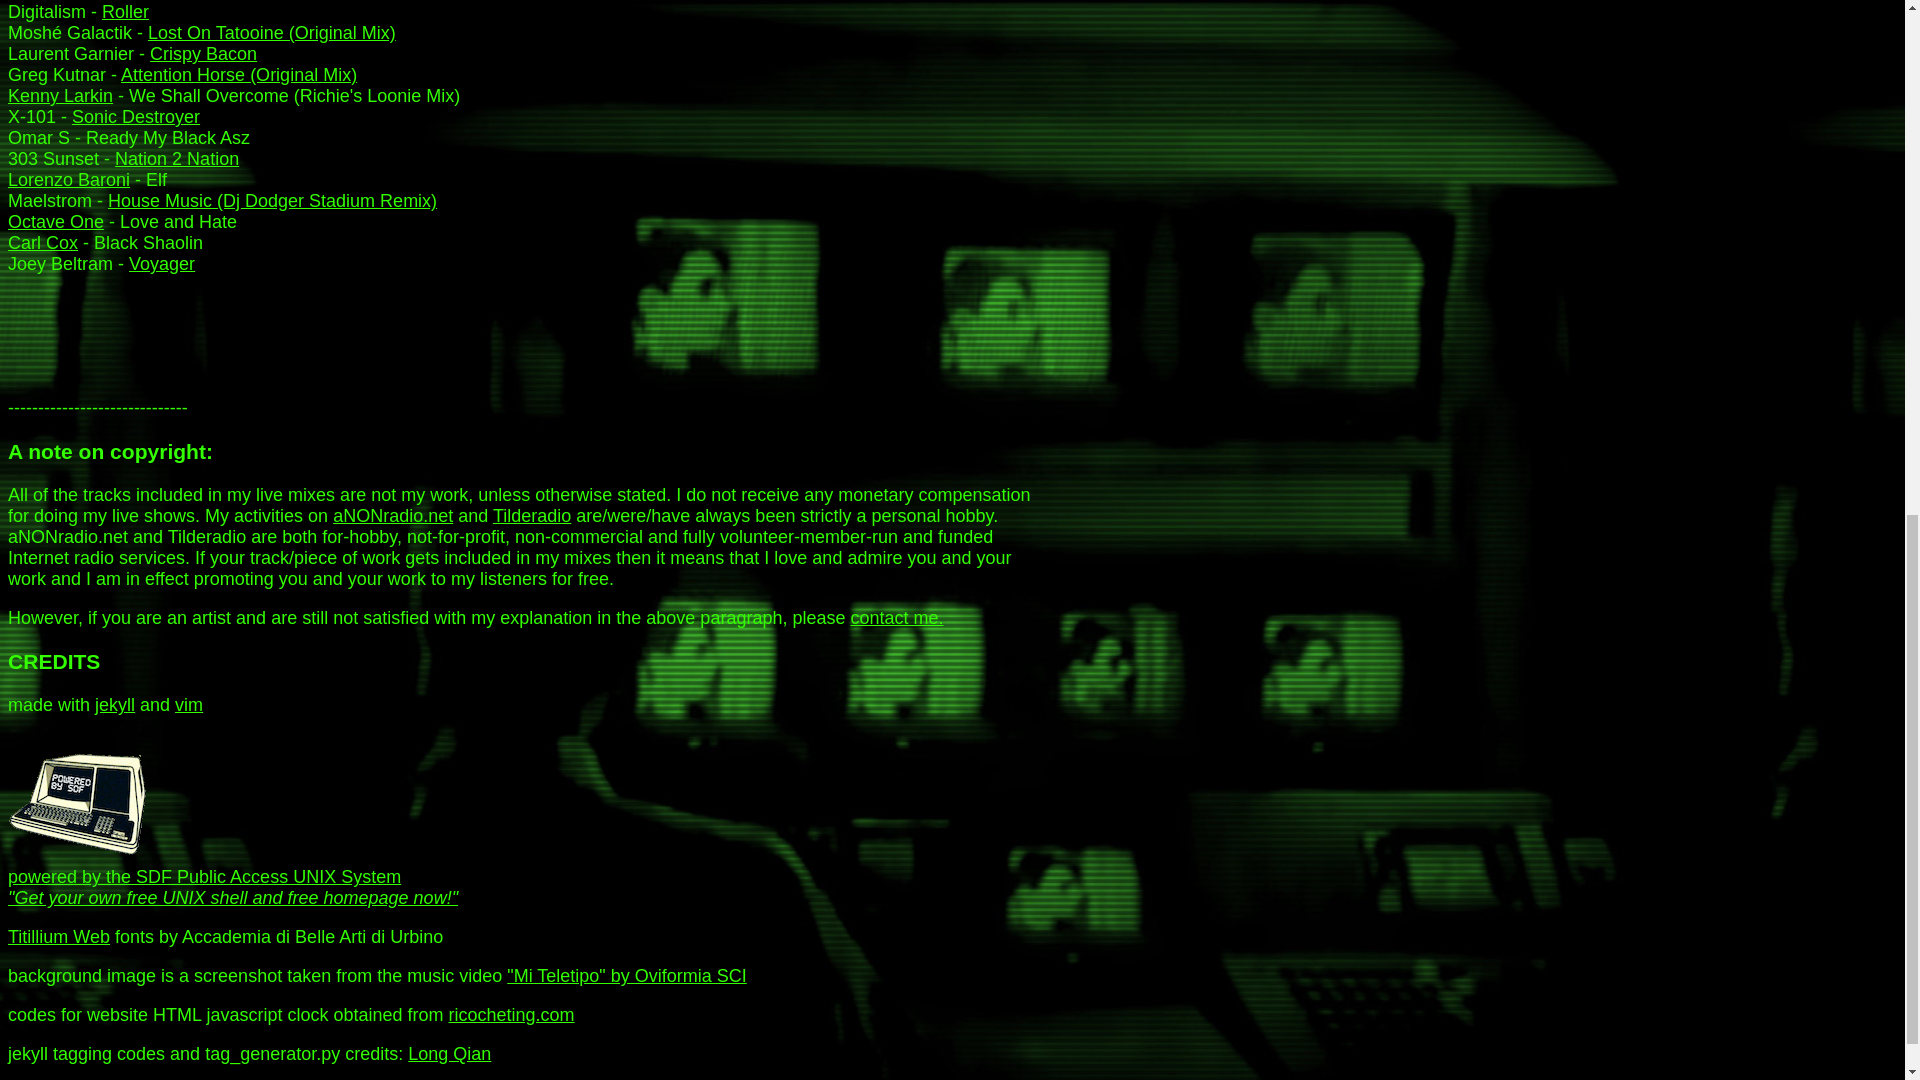 The width and height of the screenshot is (1920, 1080). What do you see at coordinates (162, 264) in the screenshot?
I see `Voyager` at bounding box center [162, 264].